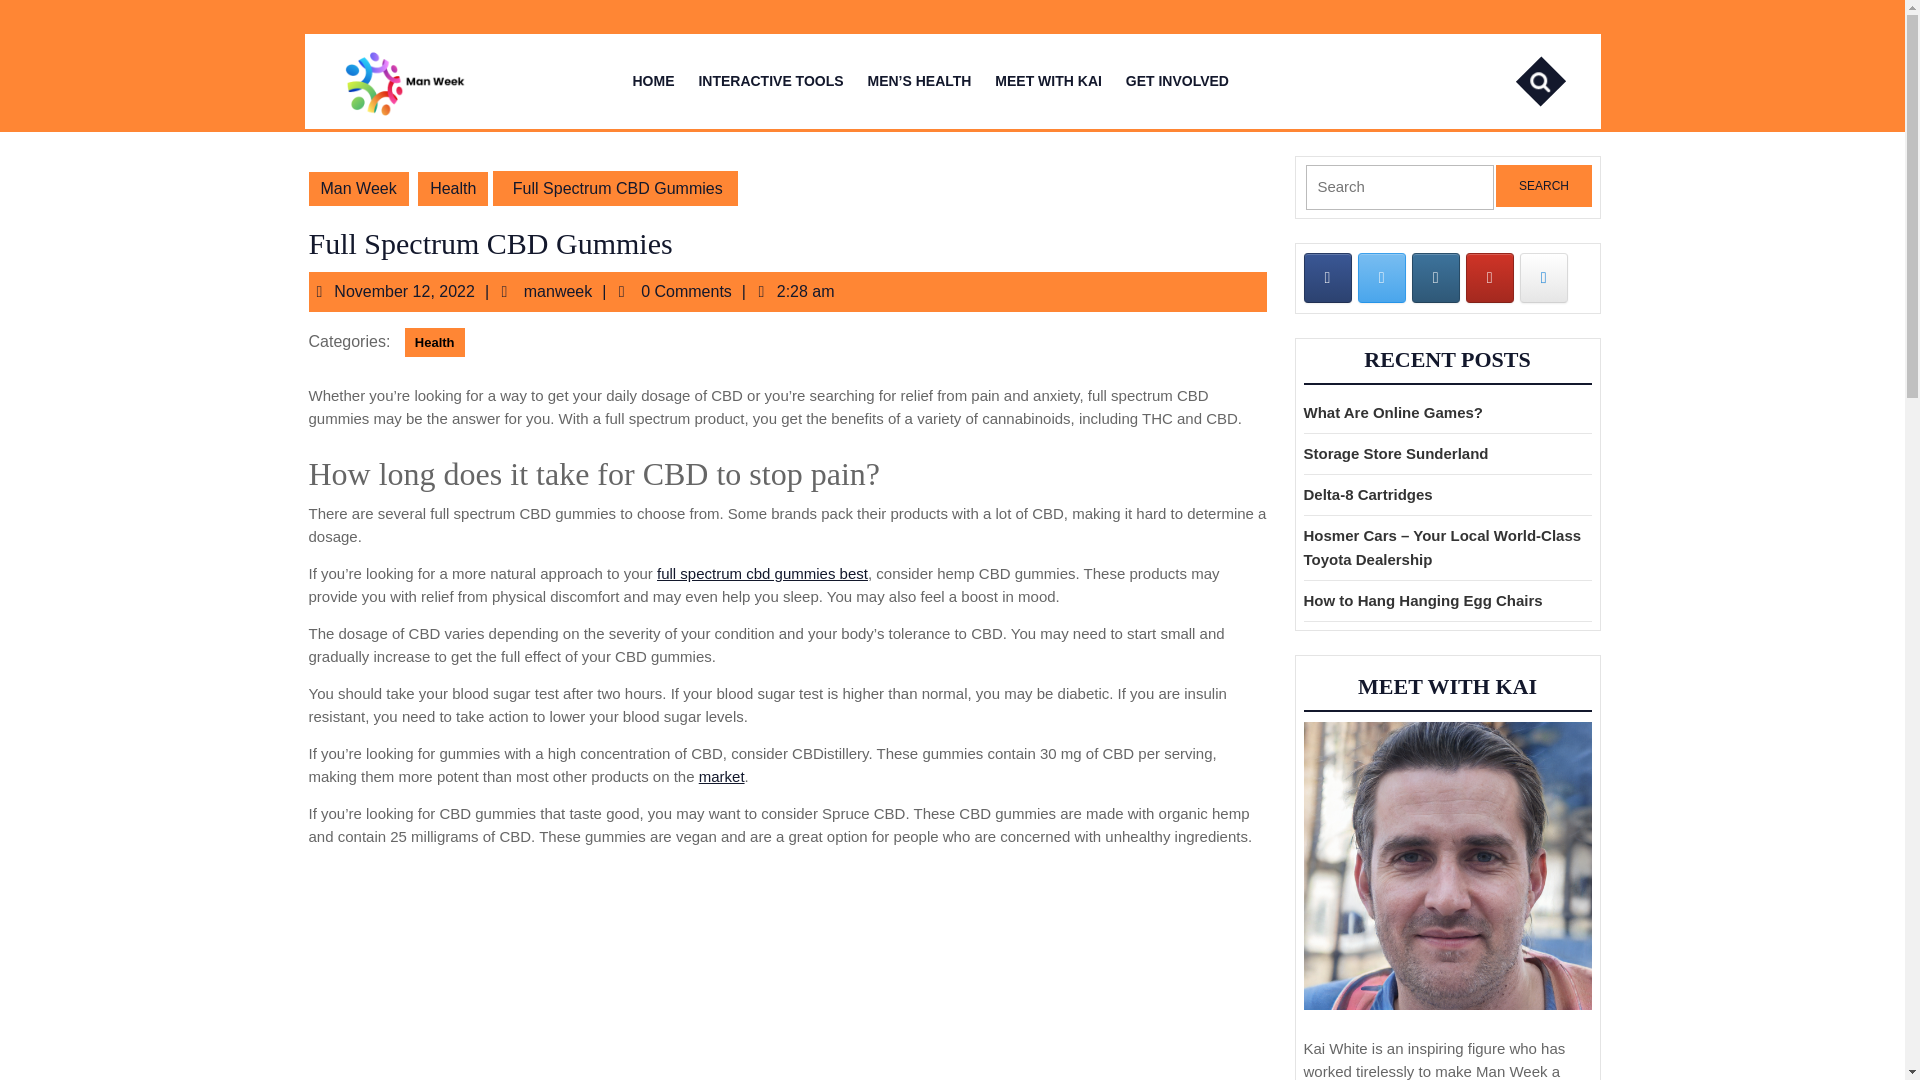  Describe the element at coordinates (434, 342) in the screenshot. I see `market` at that location.